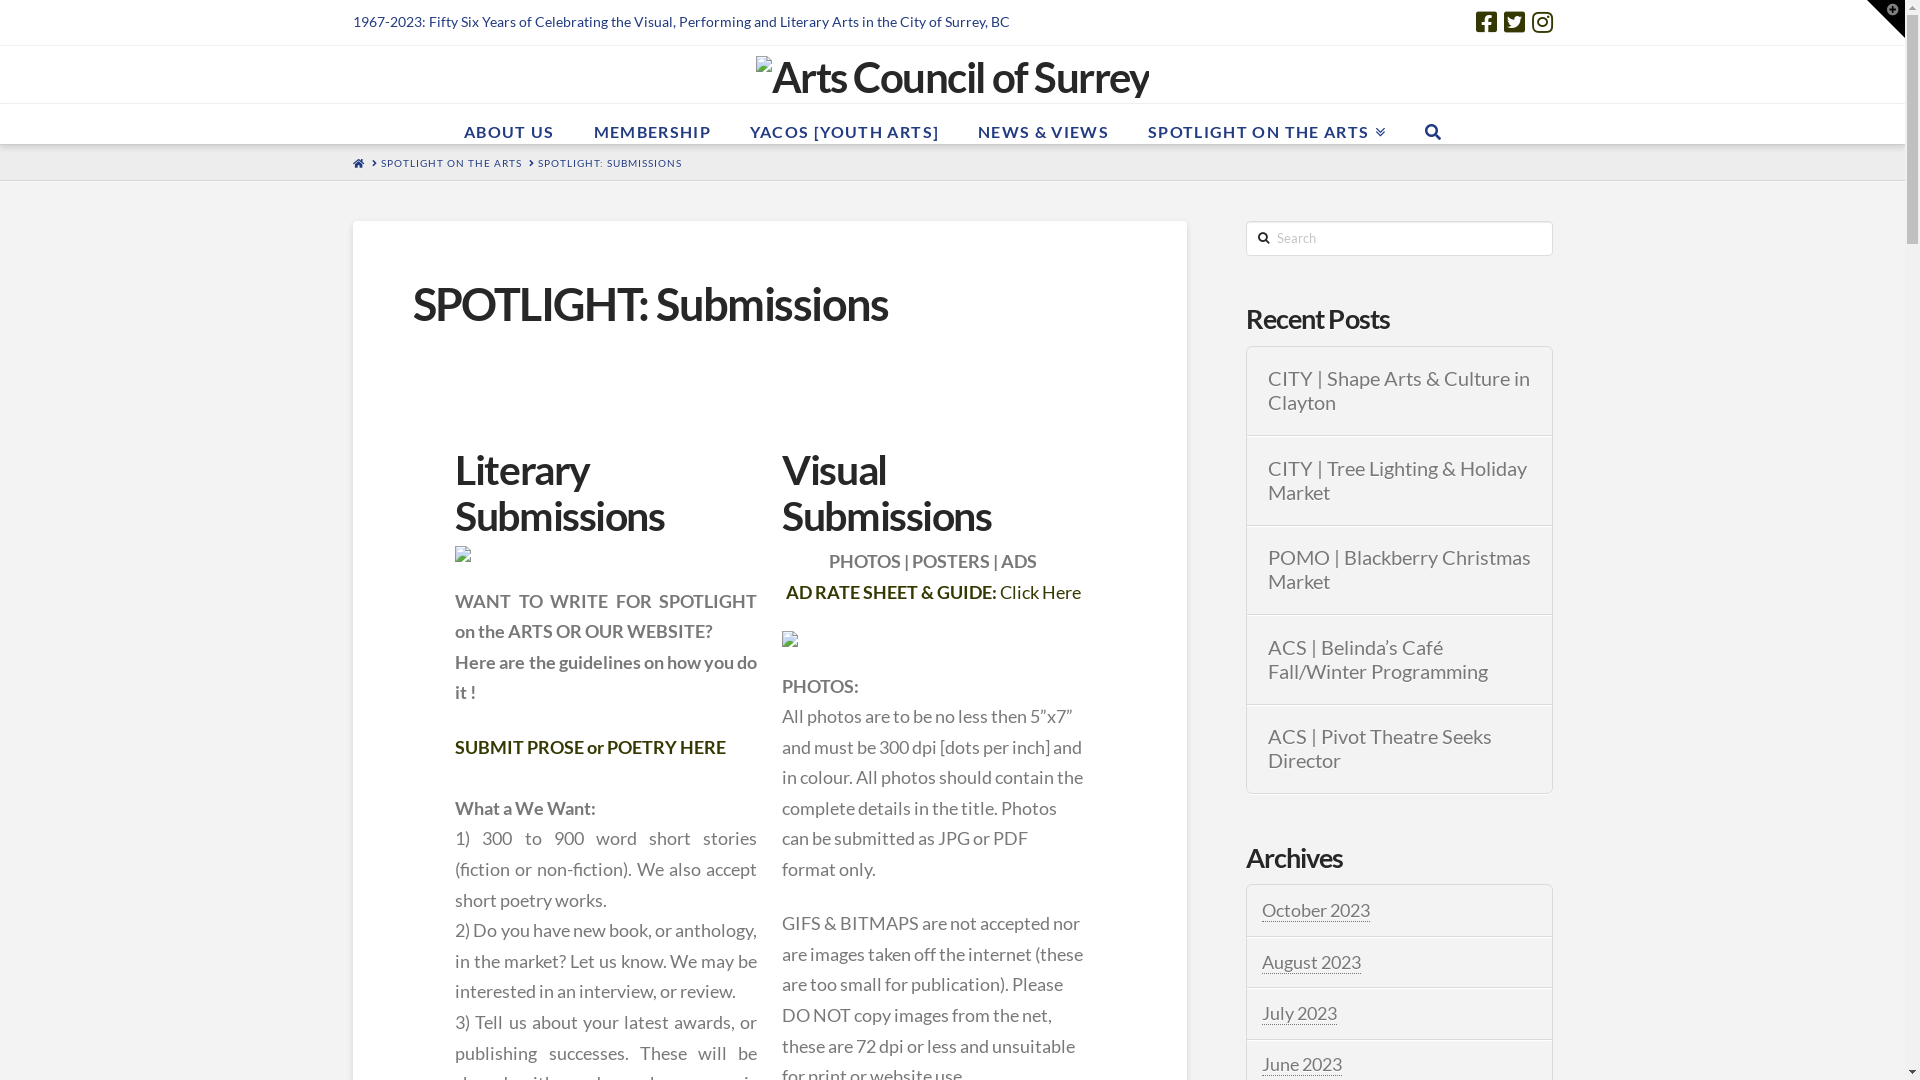  Describe the element at coordinates (1316, 910) in the screenshot. I see `October 2023` at that location.